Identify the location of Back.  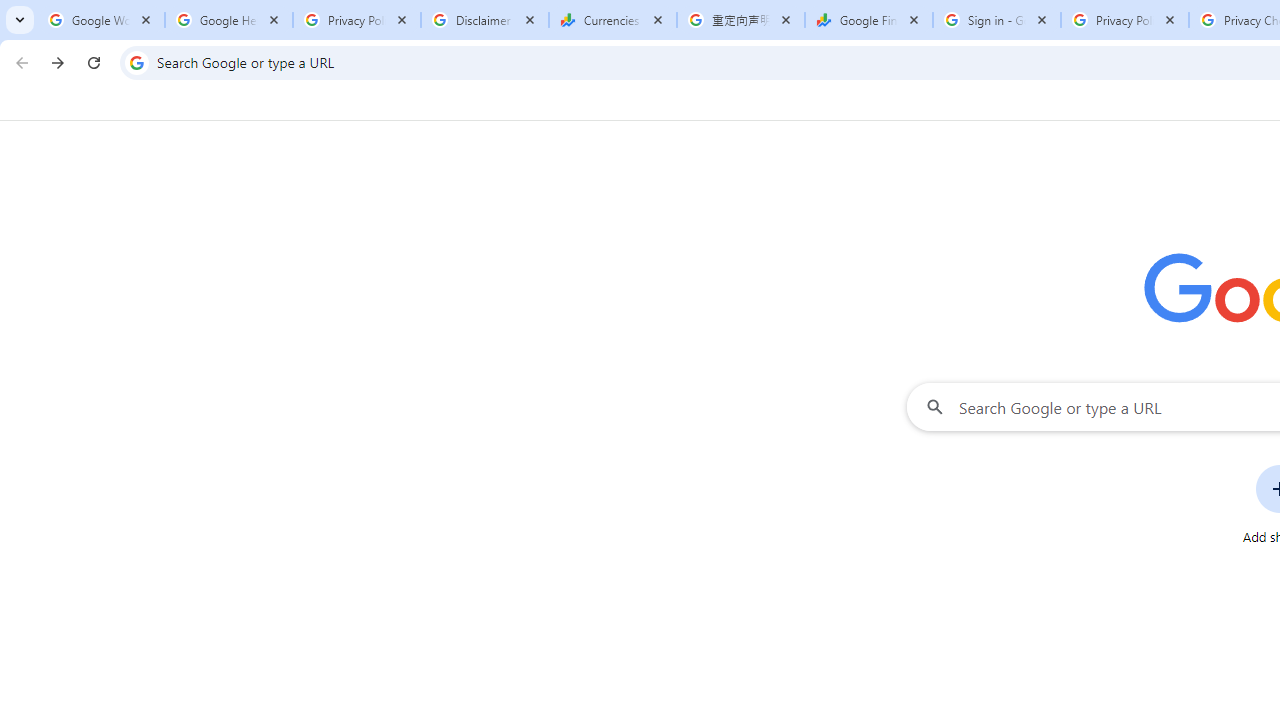
(19, 62).